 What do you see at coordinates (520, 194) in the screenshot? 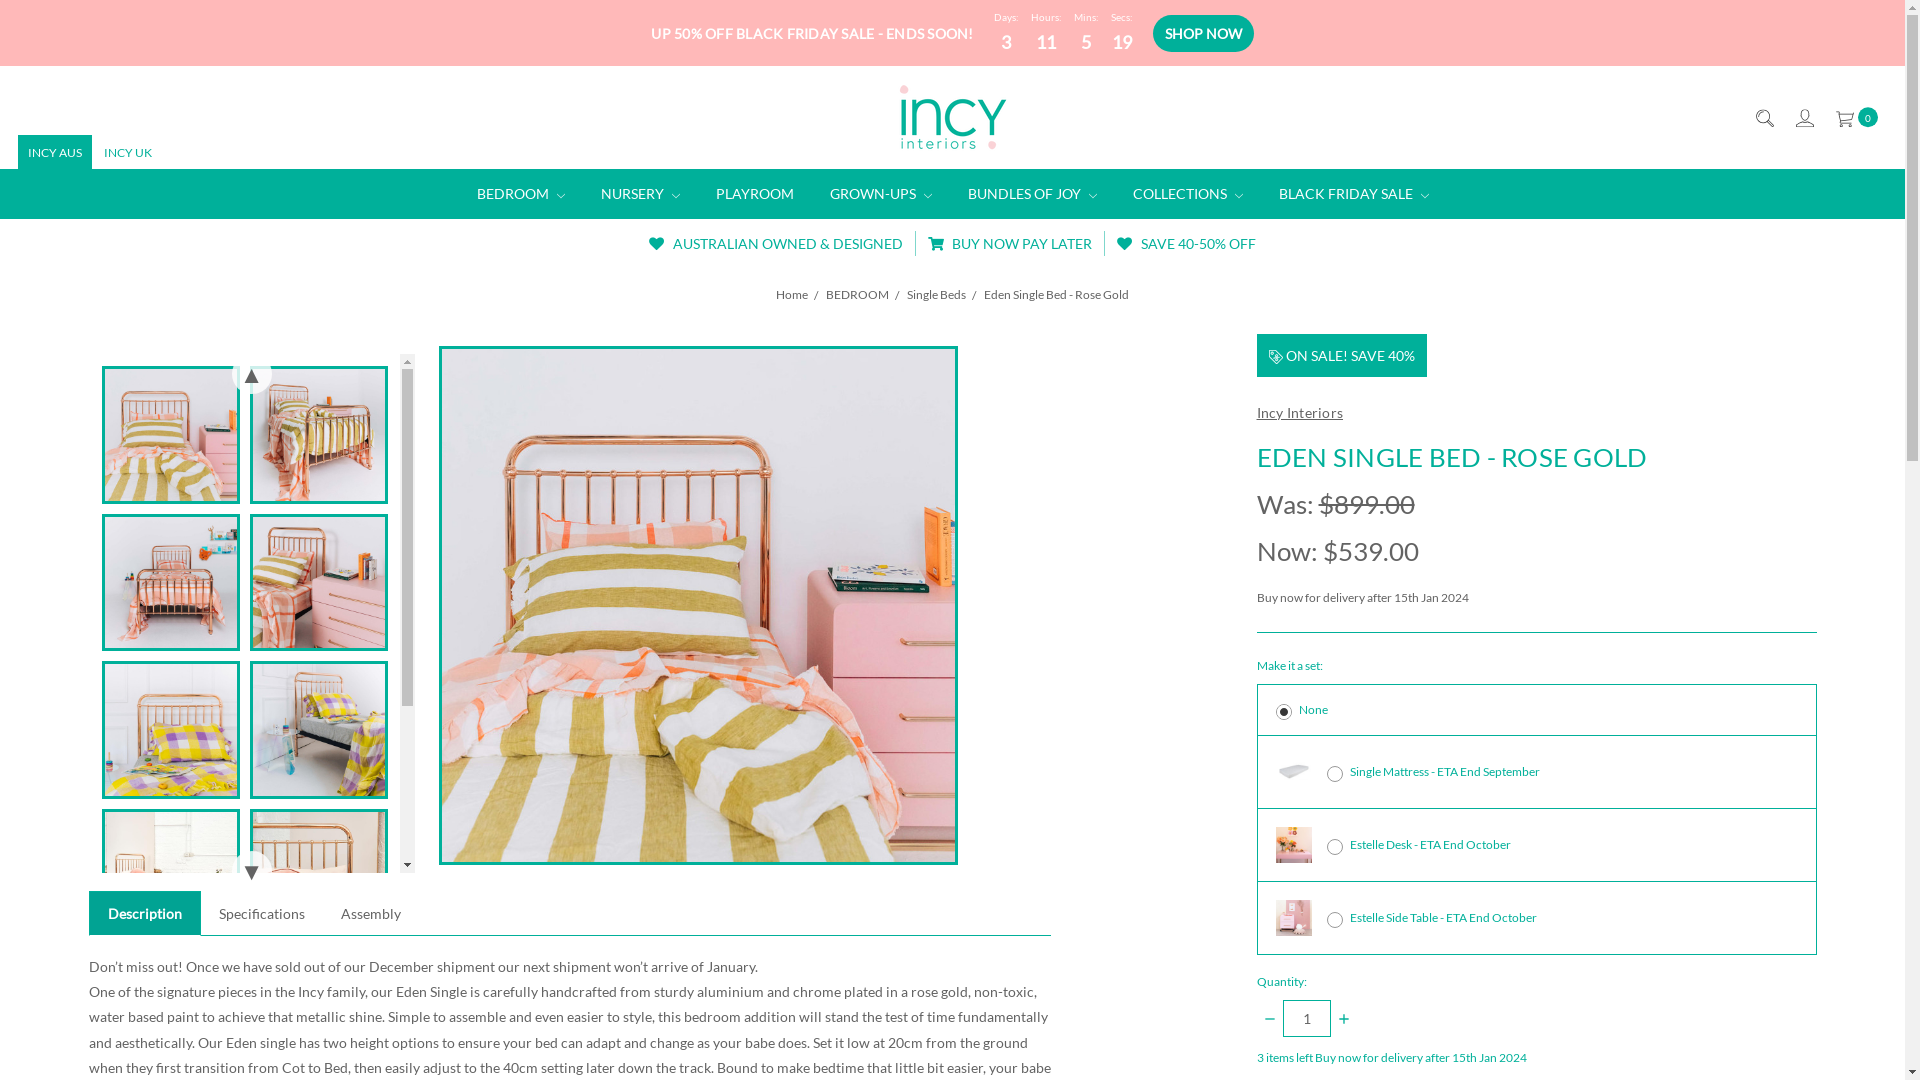
I see `BEDROOM` at bounding box center [520, 194].